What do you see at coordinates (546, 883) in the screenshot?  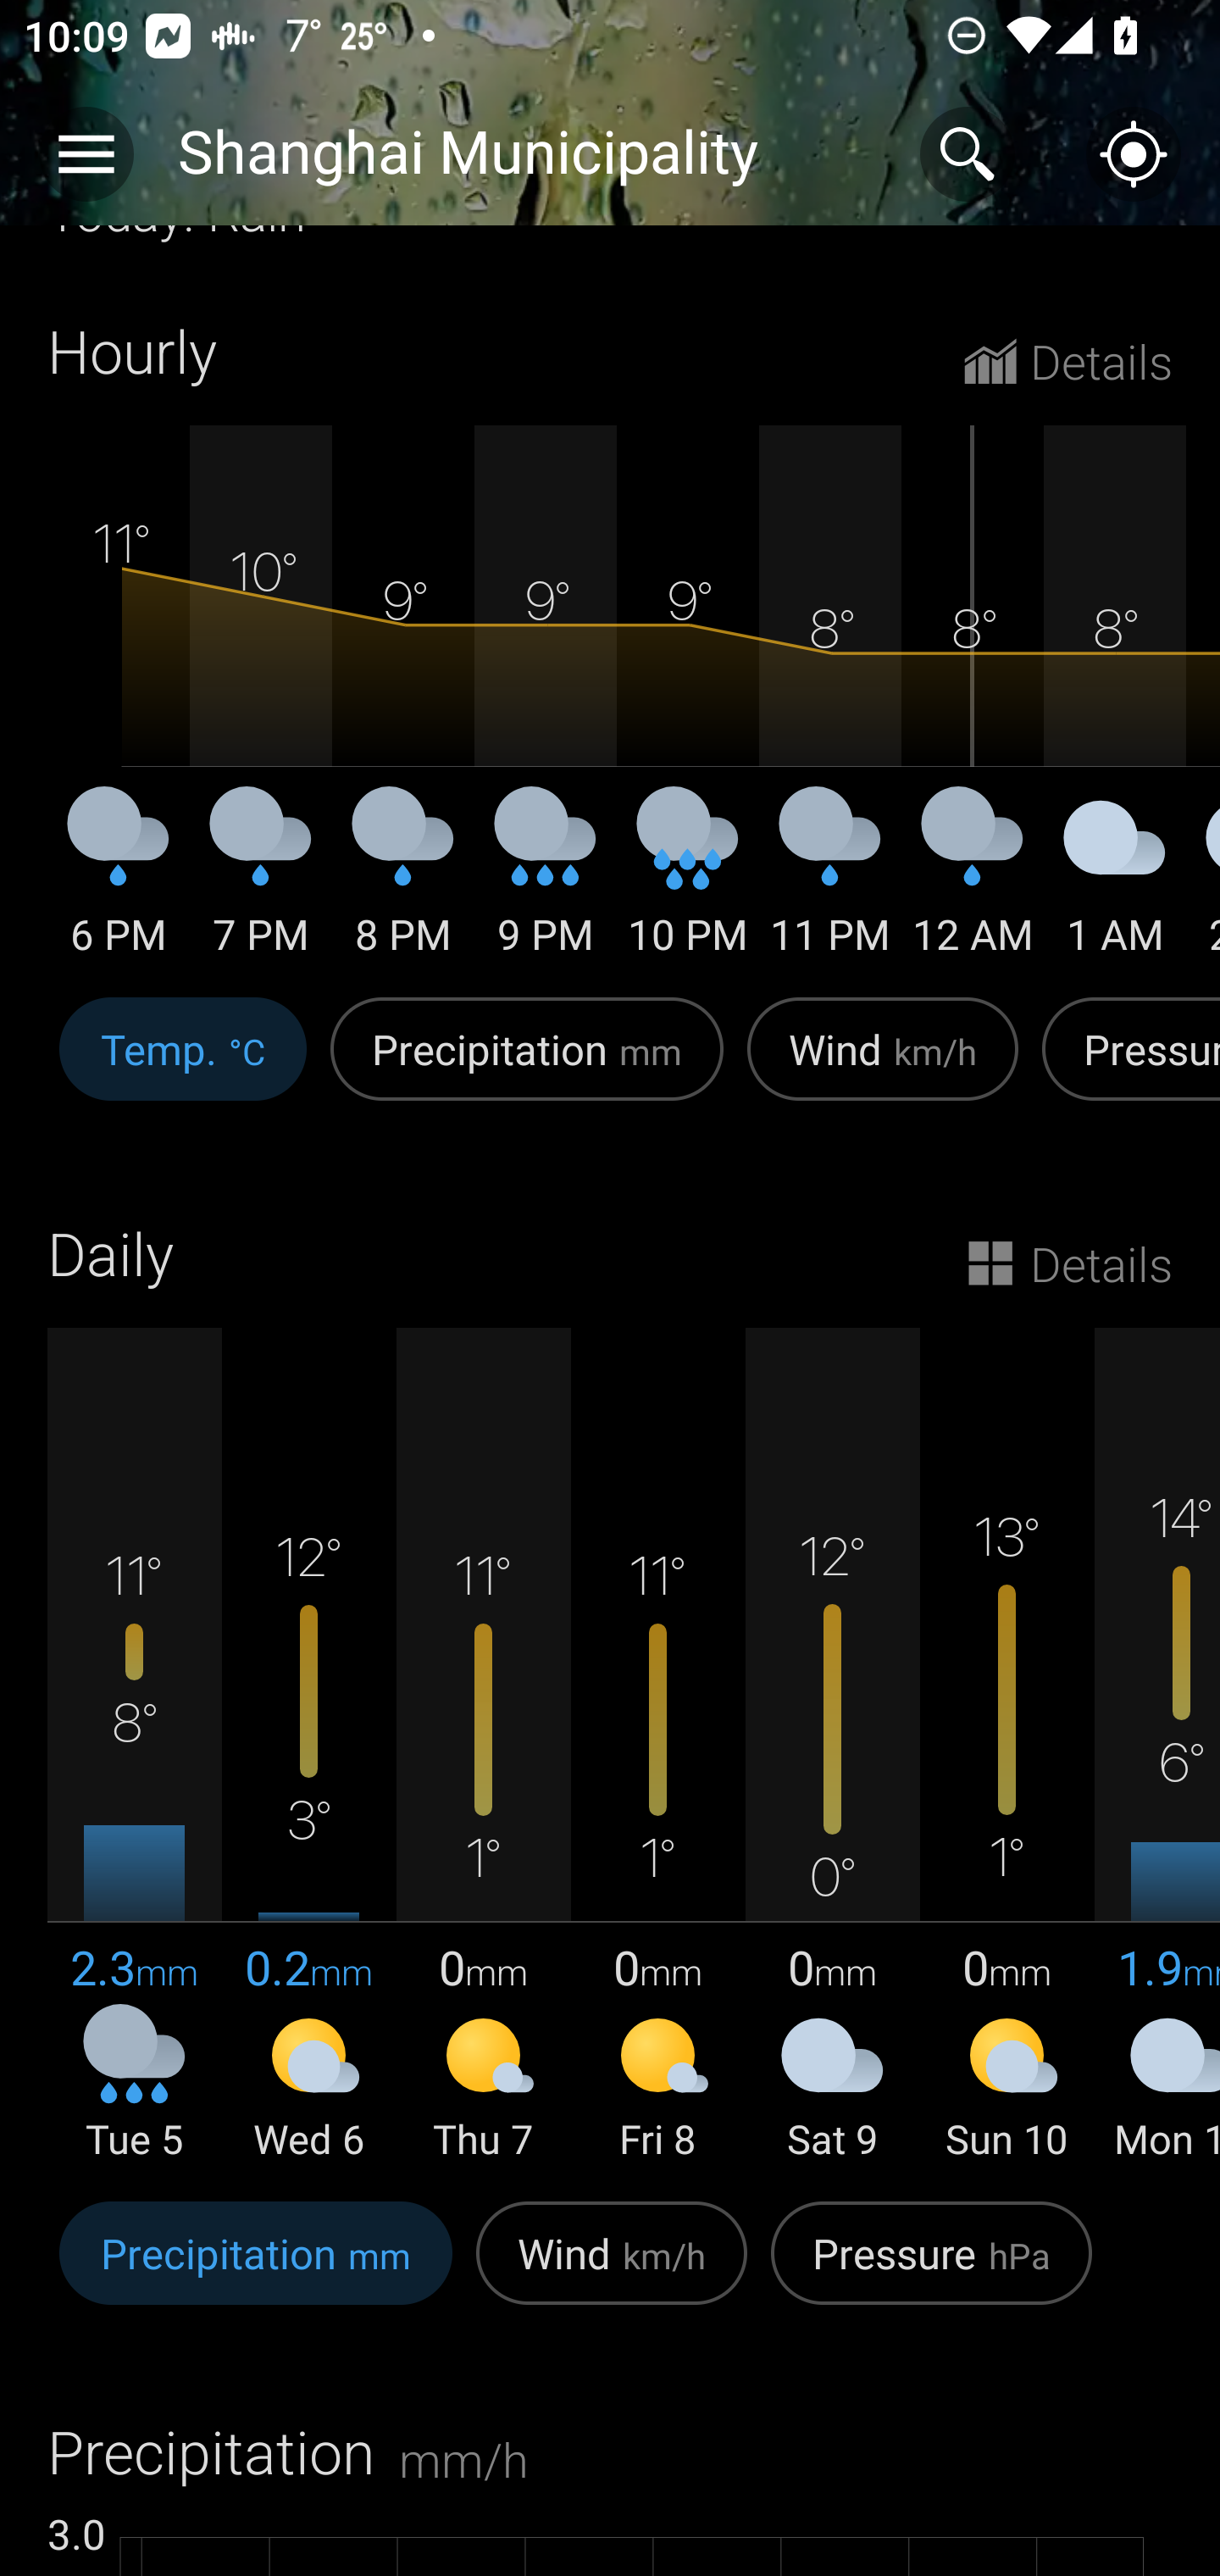 I see `9 PM` at bounding box center [546, 883].